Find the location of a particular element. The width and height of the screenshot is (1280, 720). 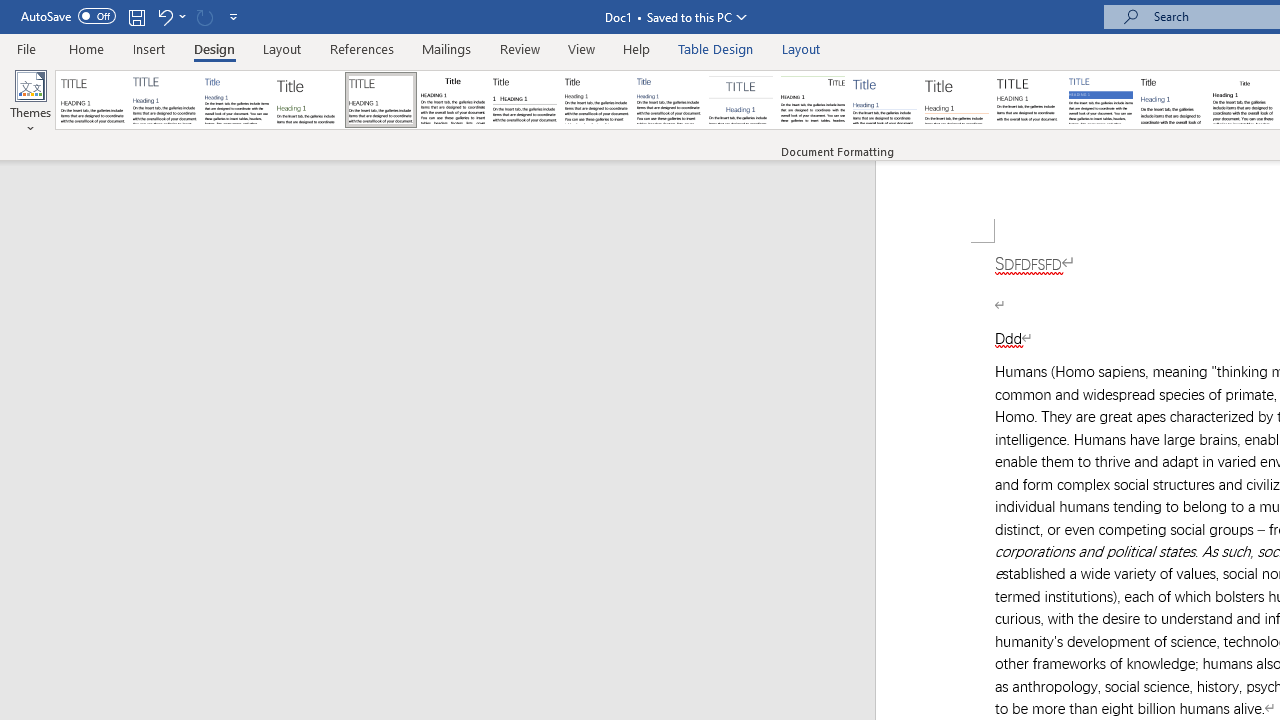

Home is located at coordinates (86, 48).